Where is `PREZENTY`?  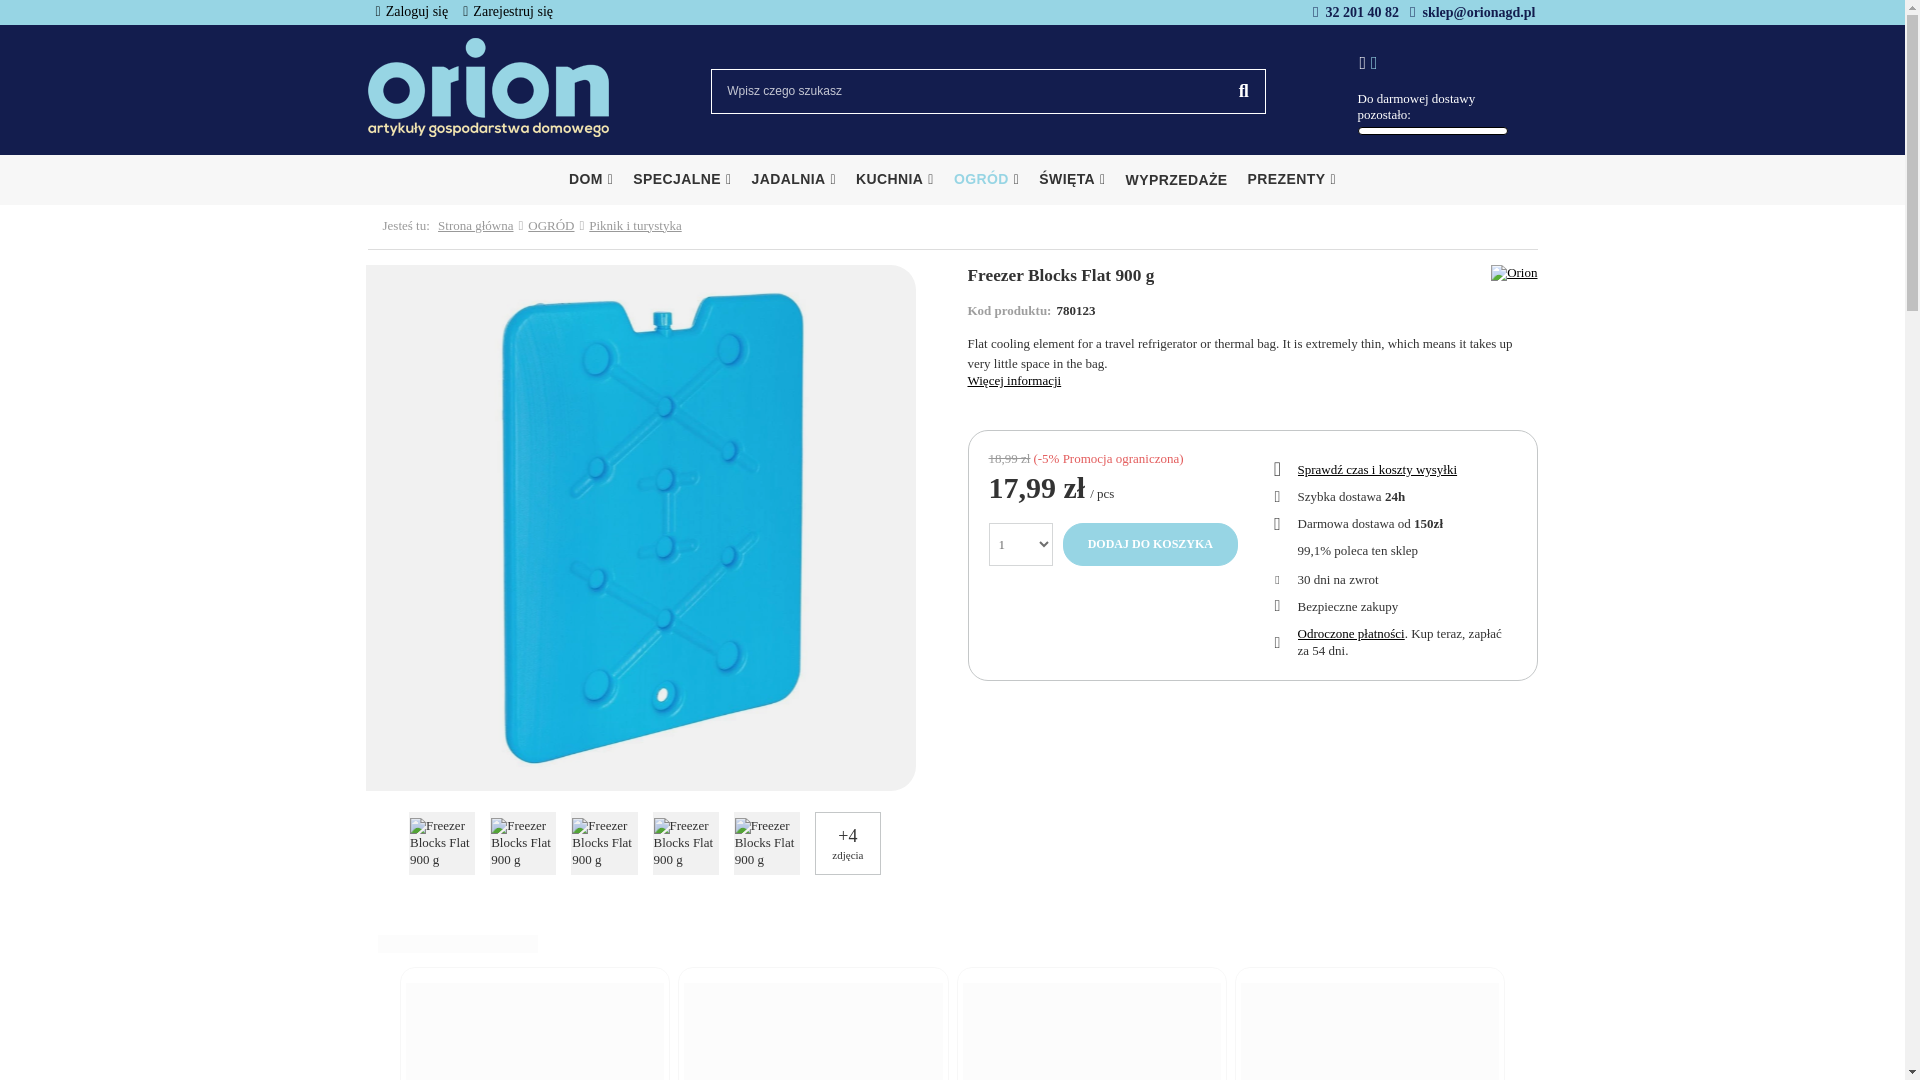 PREZENTY is located at coordinates (1292, 180).